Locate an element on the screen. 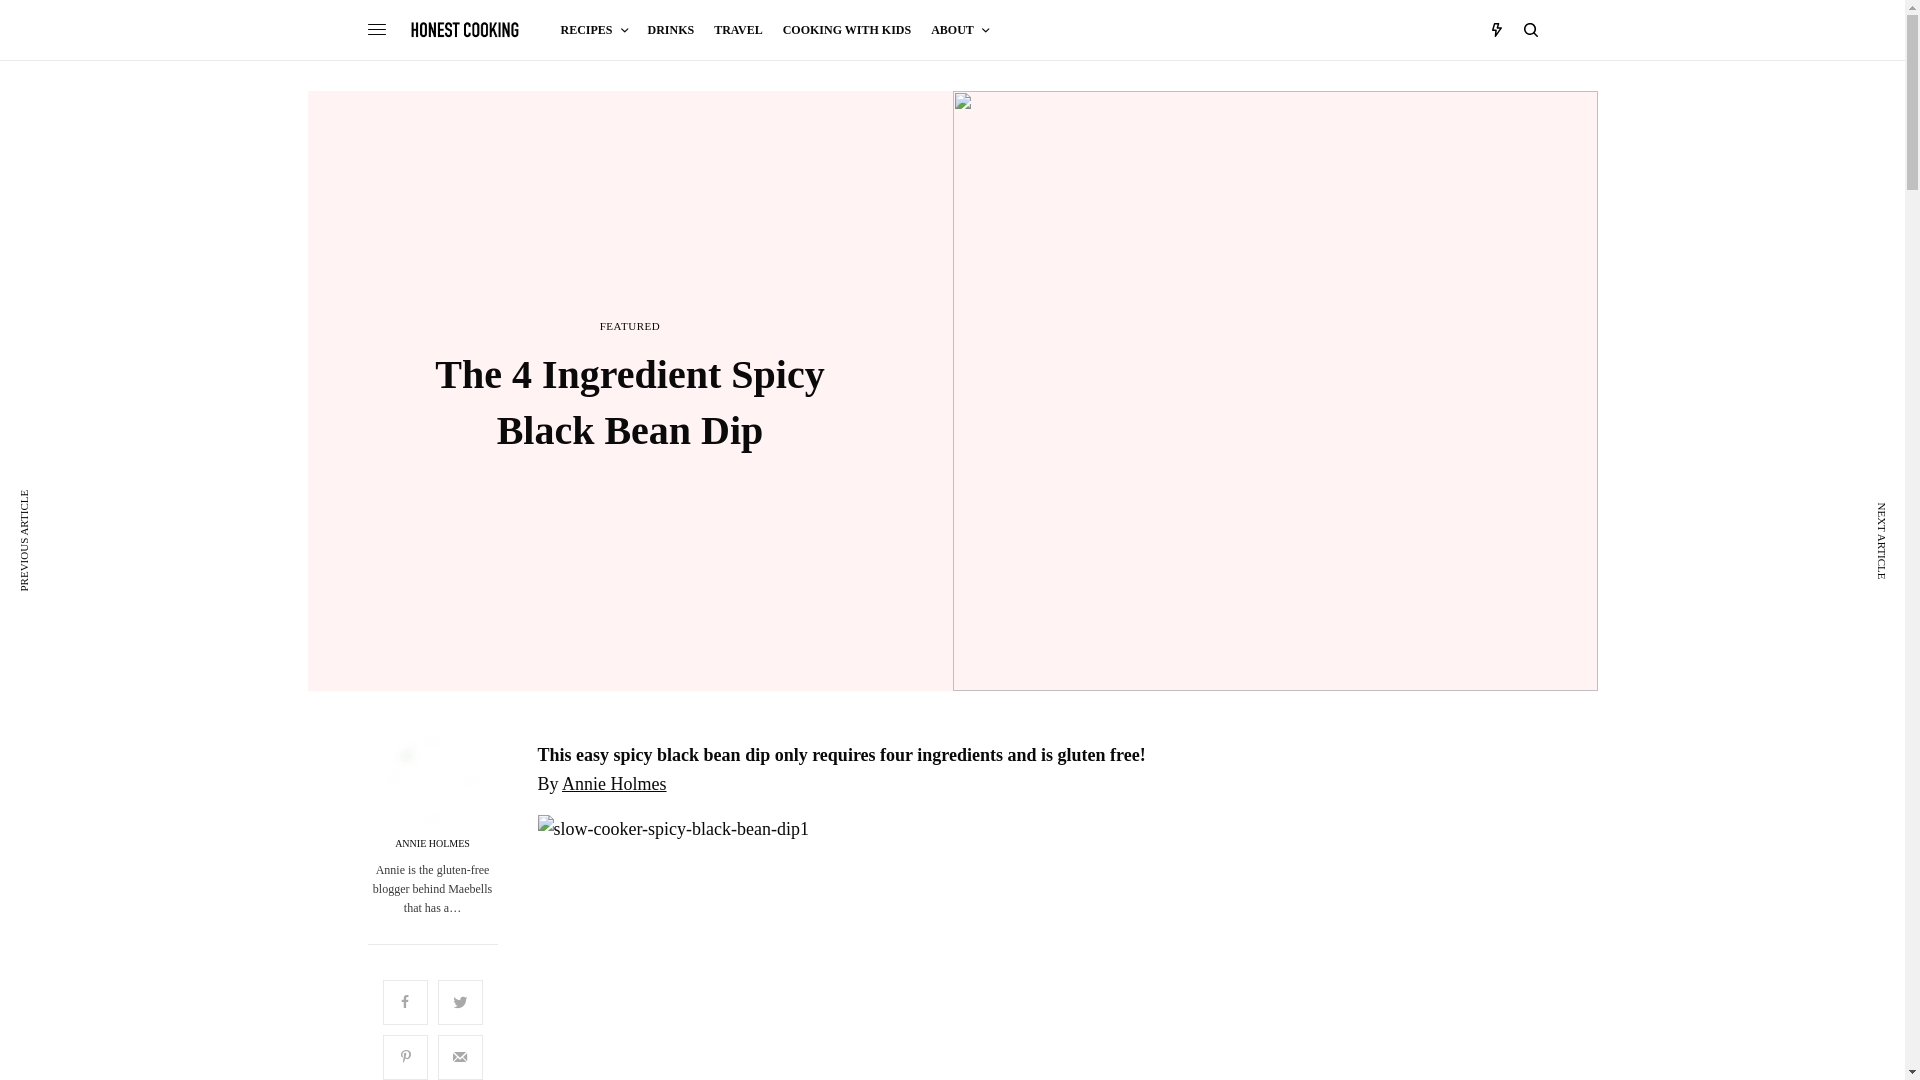 This screenshot has height=1080, width=1920. ANNIE HOLMES is located at coordinates (432, 844).